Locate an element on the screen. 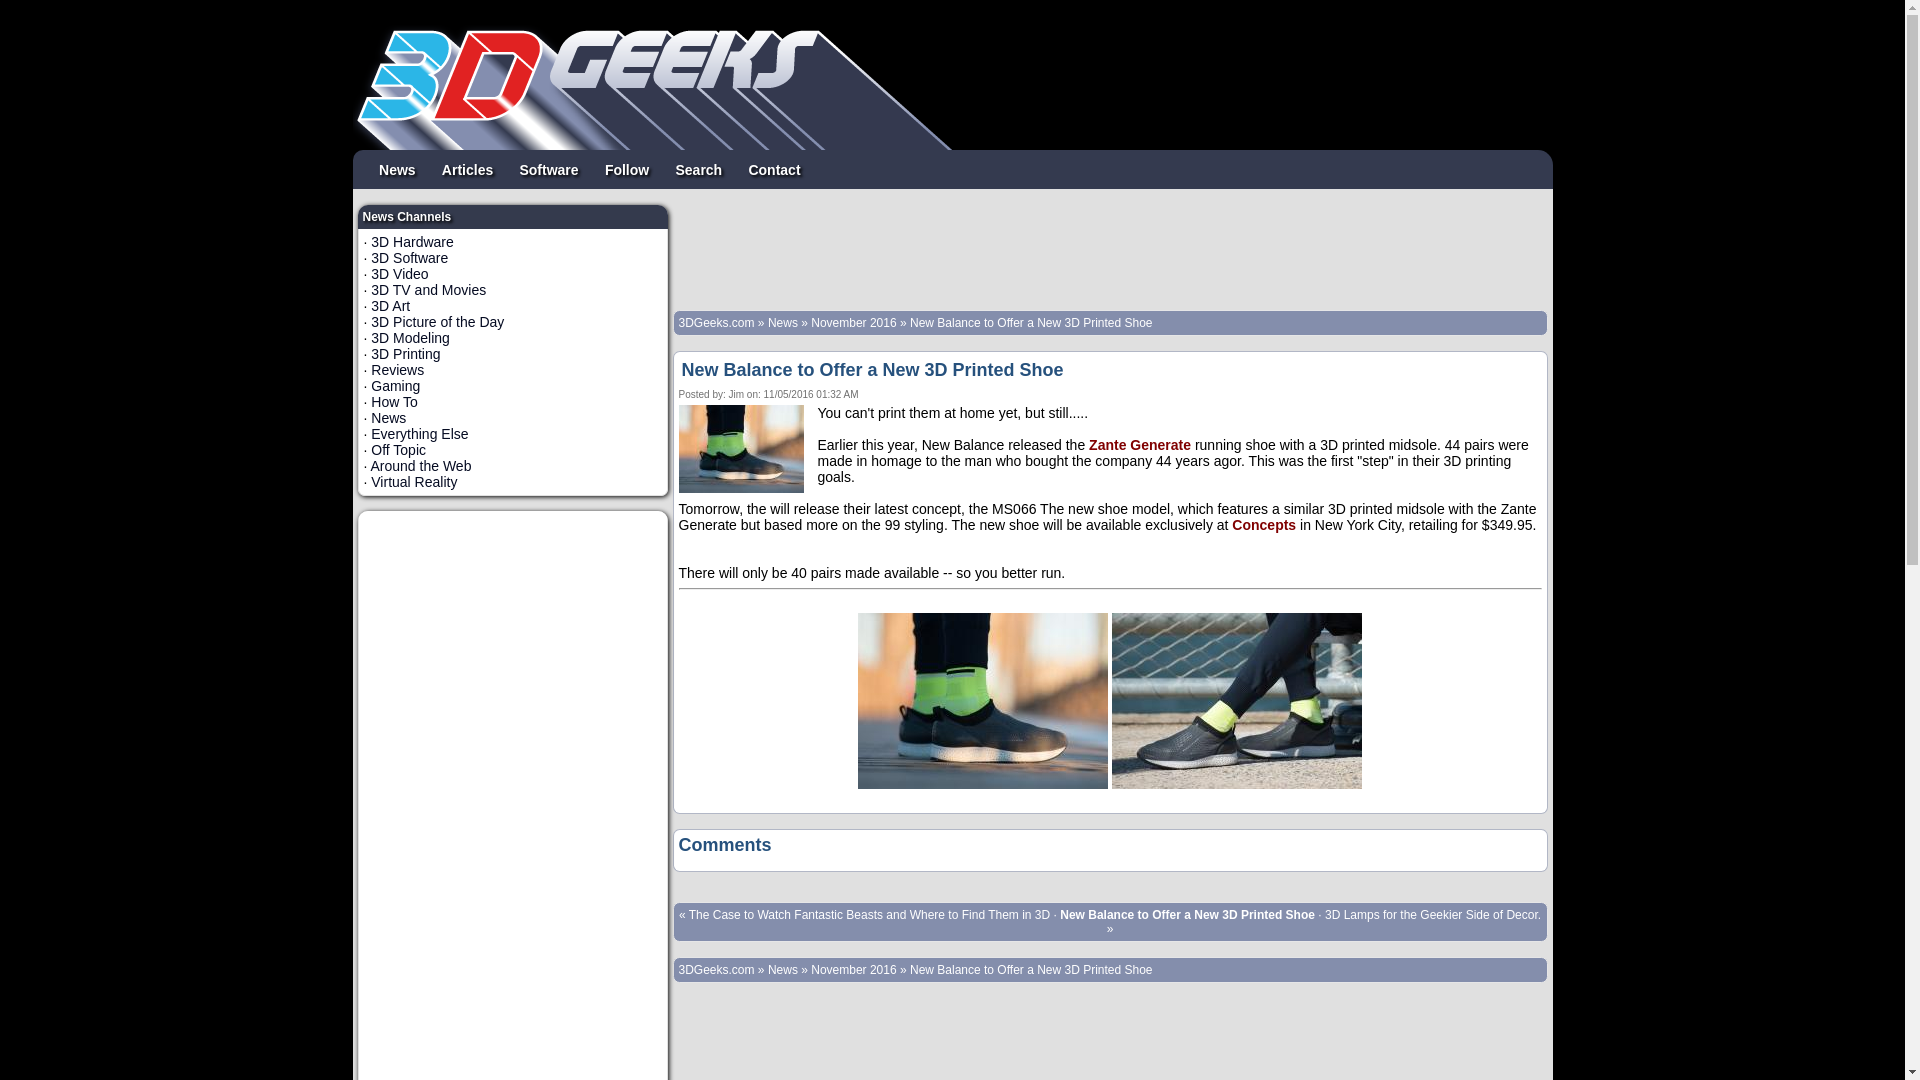  3DGeeks.com is located at coordinates (718, 970).